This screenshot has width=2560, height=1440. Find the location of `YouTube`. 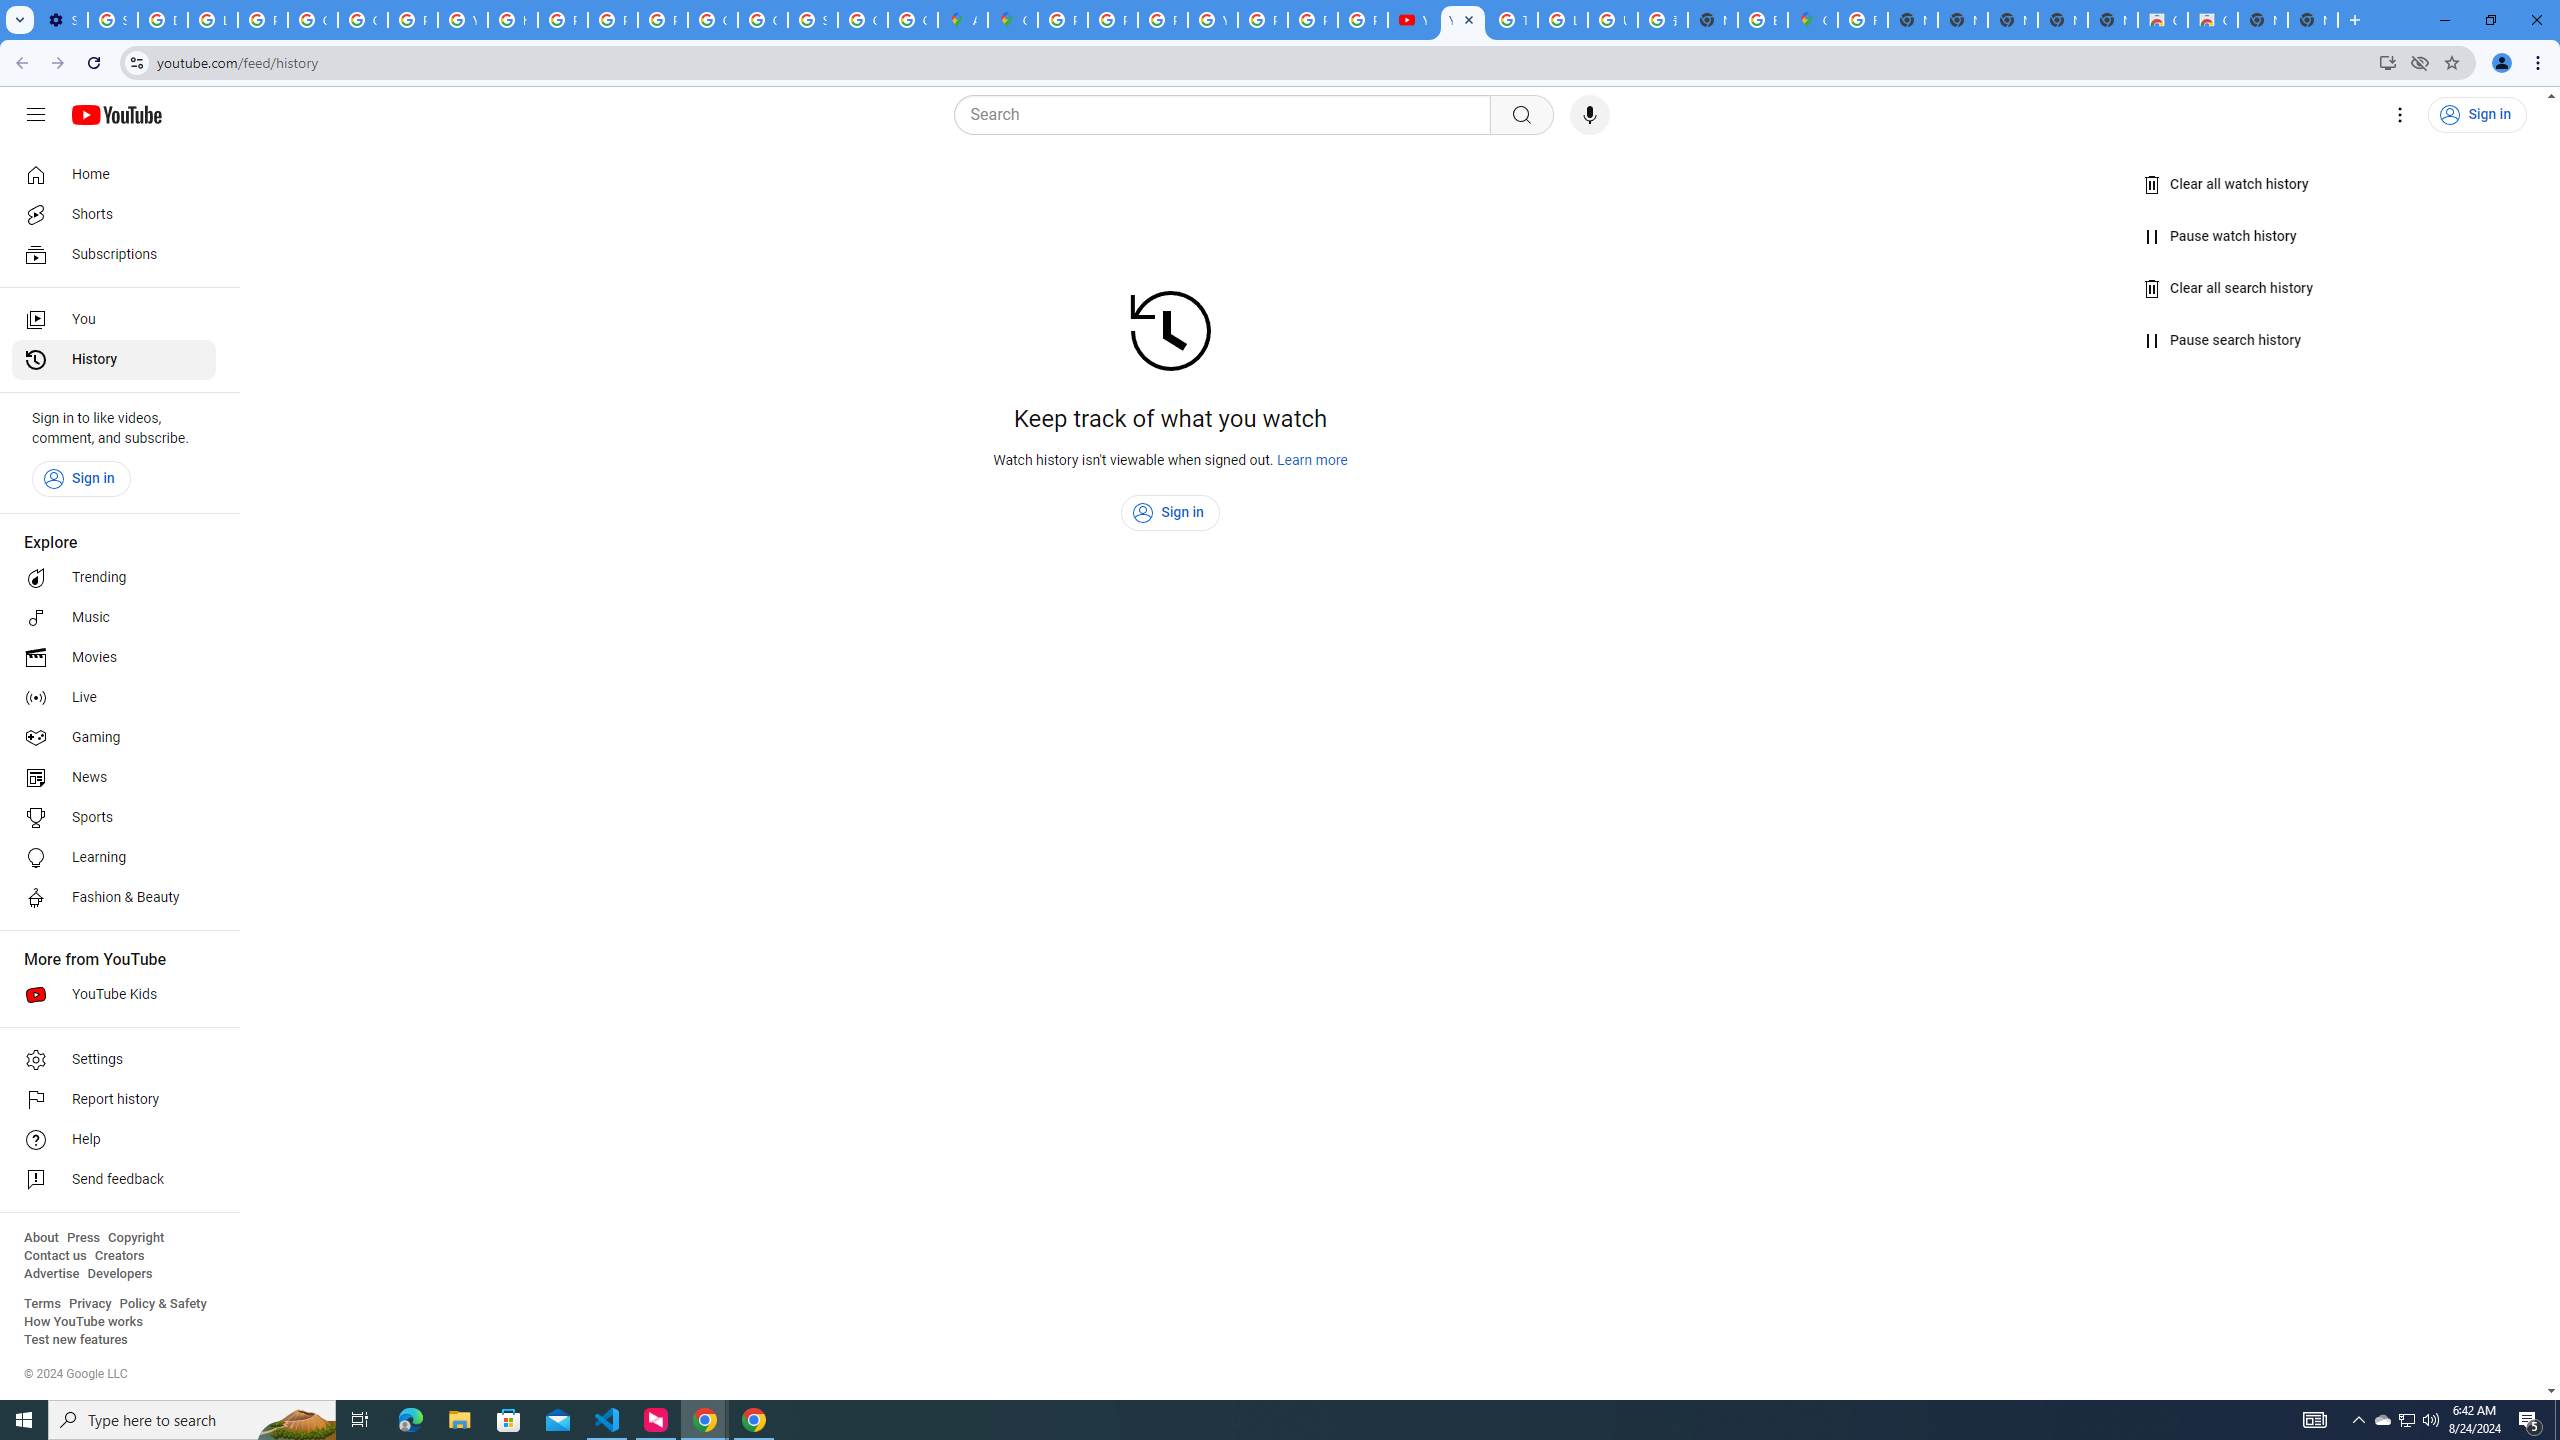

YouTube is located at coordinates (1412, 20).